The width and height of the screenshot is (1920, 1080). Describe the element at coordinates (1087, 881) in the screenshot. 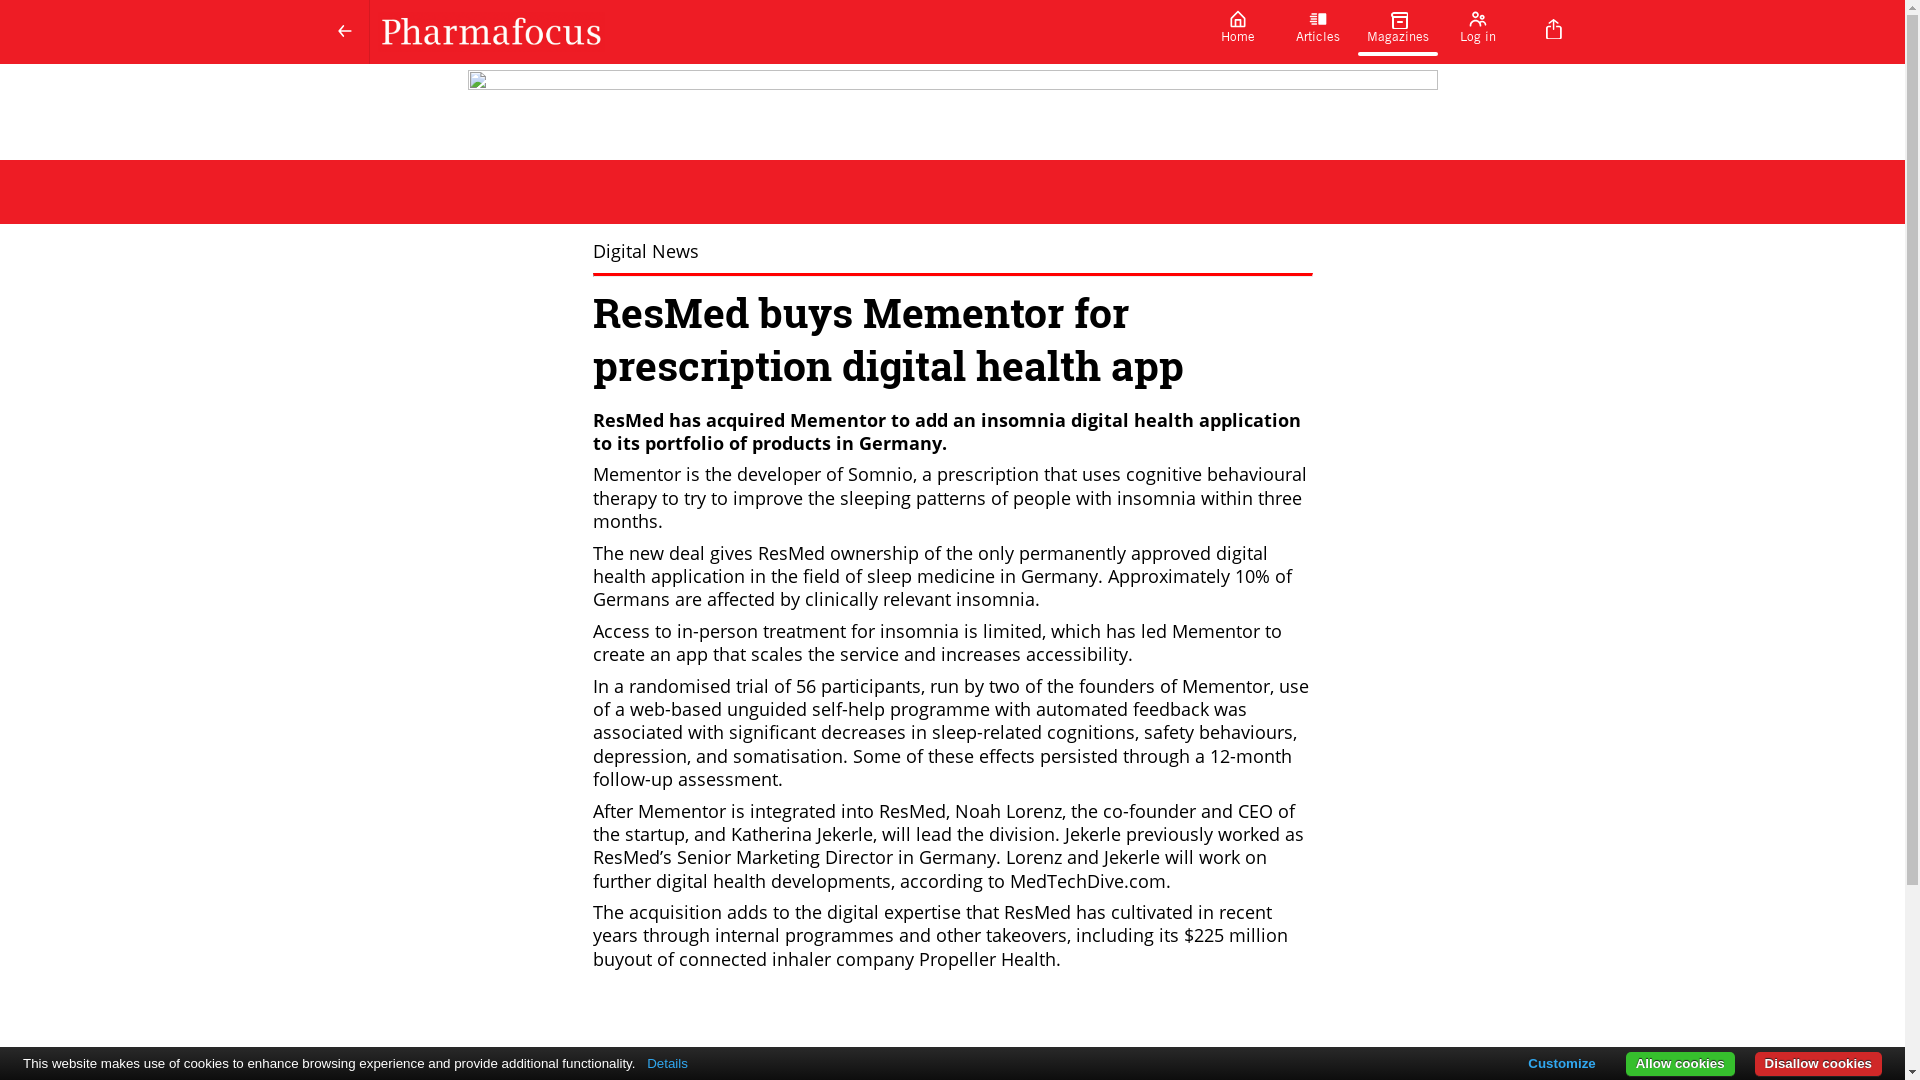

I see `MedTechDive.com` at that location.